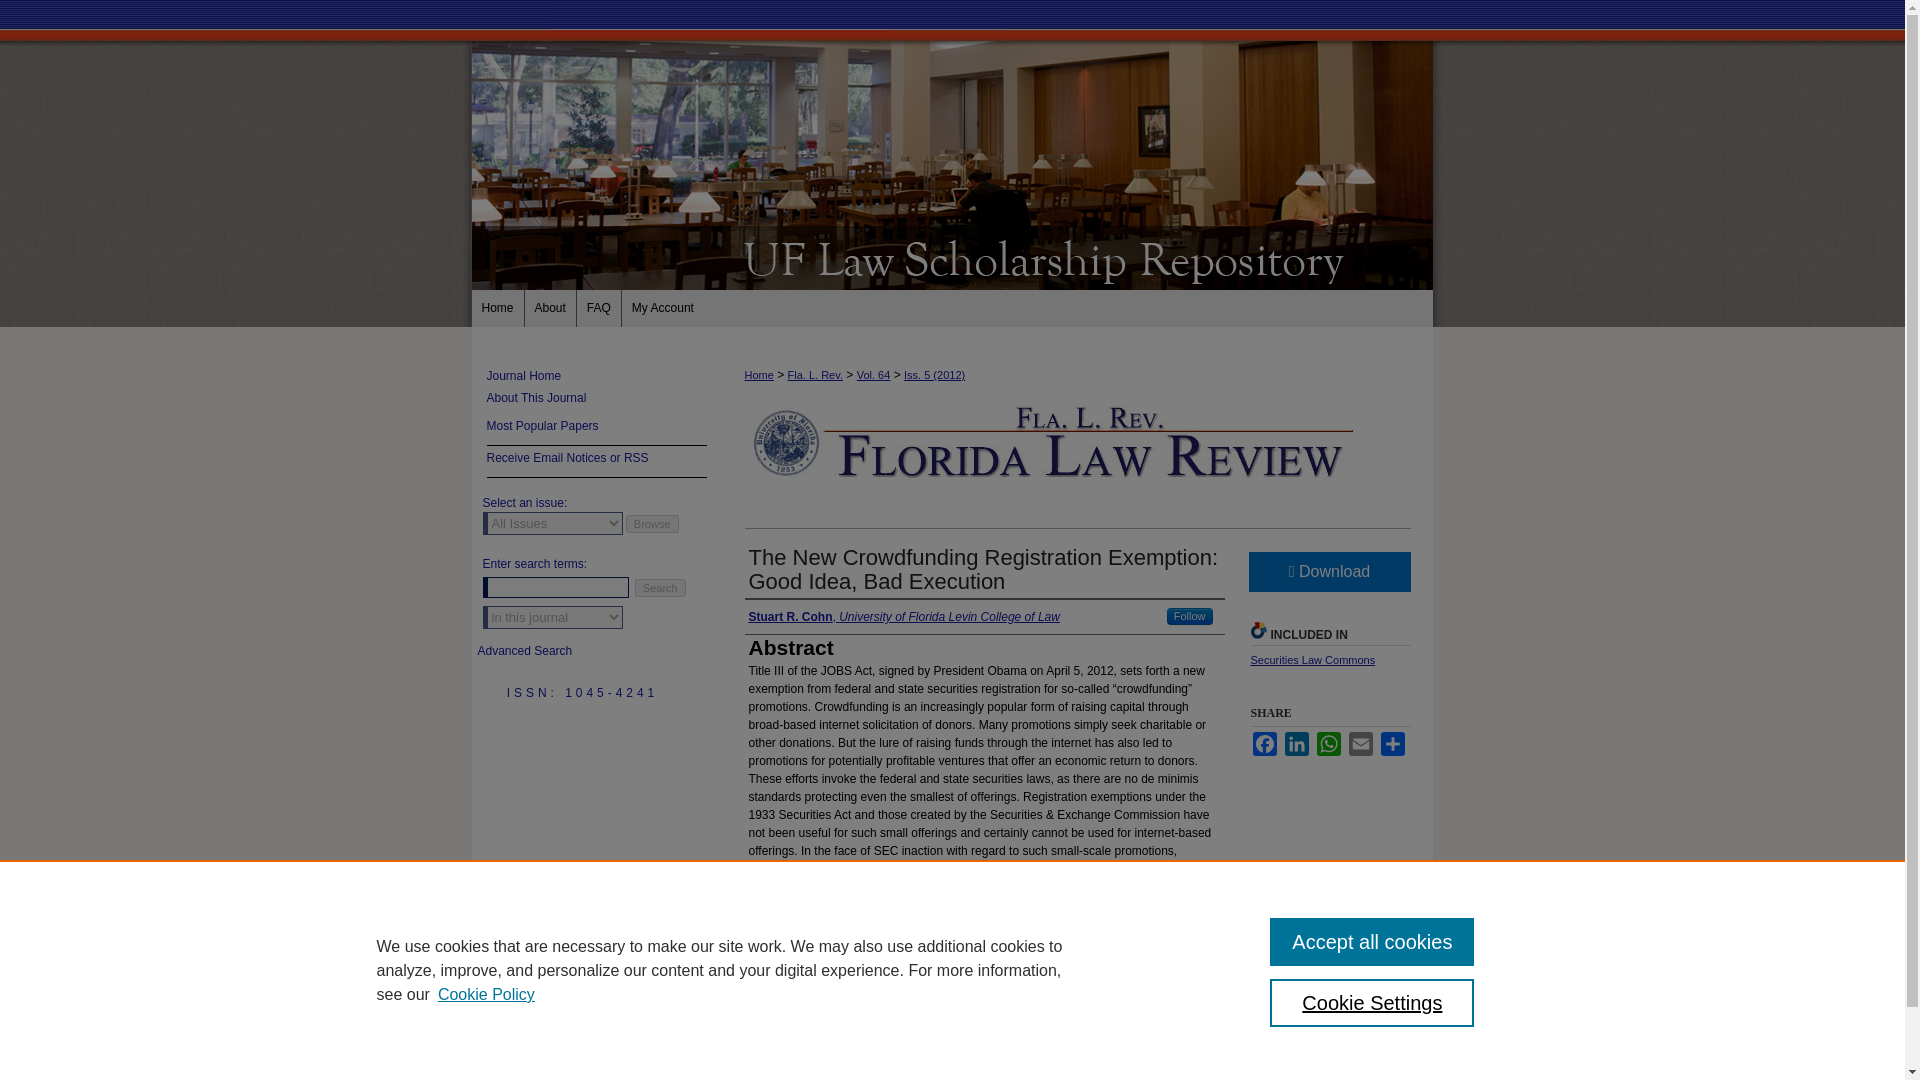 Image resolution: width=1920 pixels, height=1080 pixels. What do you see at coordinates (660, 588) in the screenshot?
I see `Search` at bounding box center [660, 588].